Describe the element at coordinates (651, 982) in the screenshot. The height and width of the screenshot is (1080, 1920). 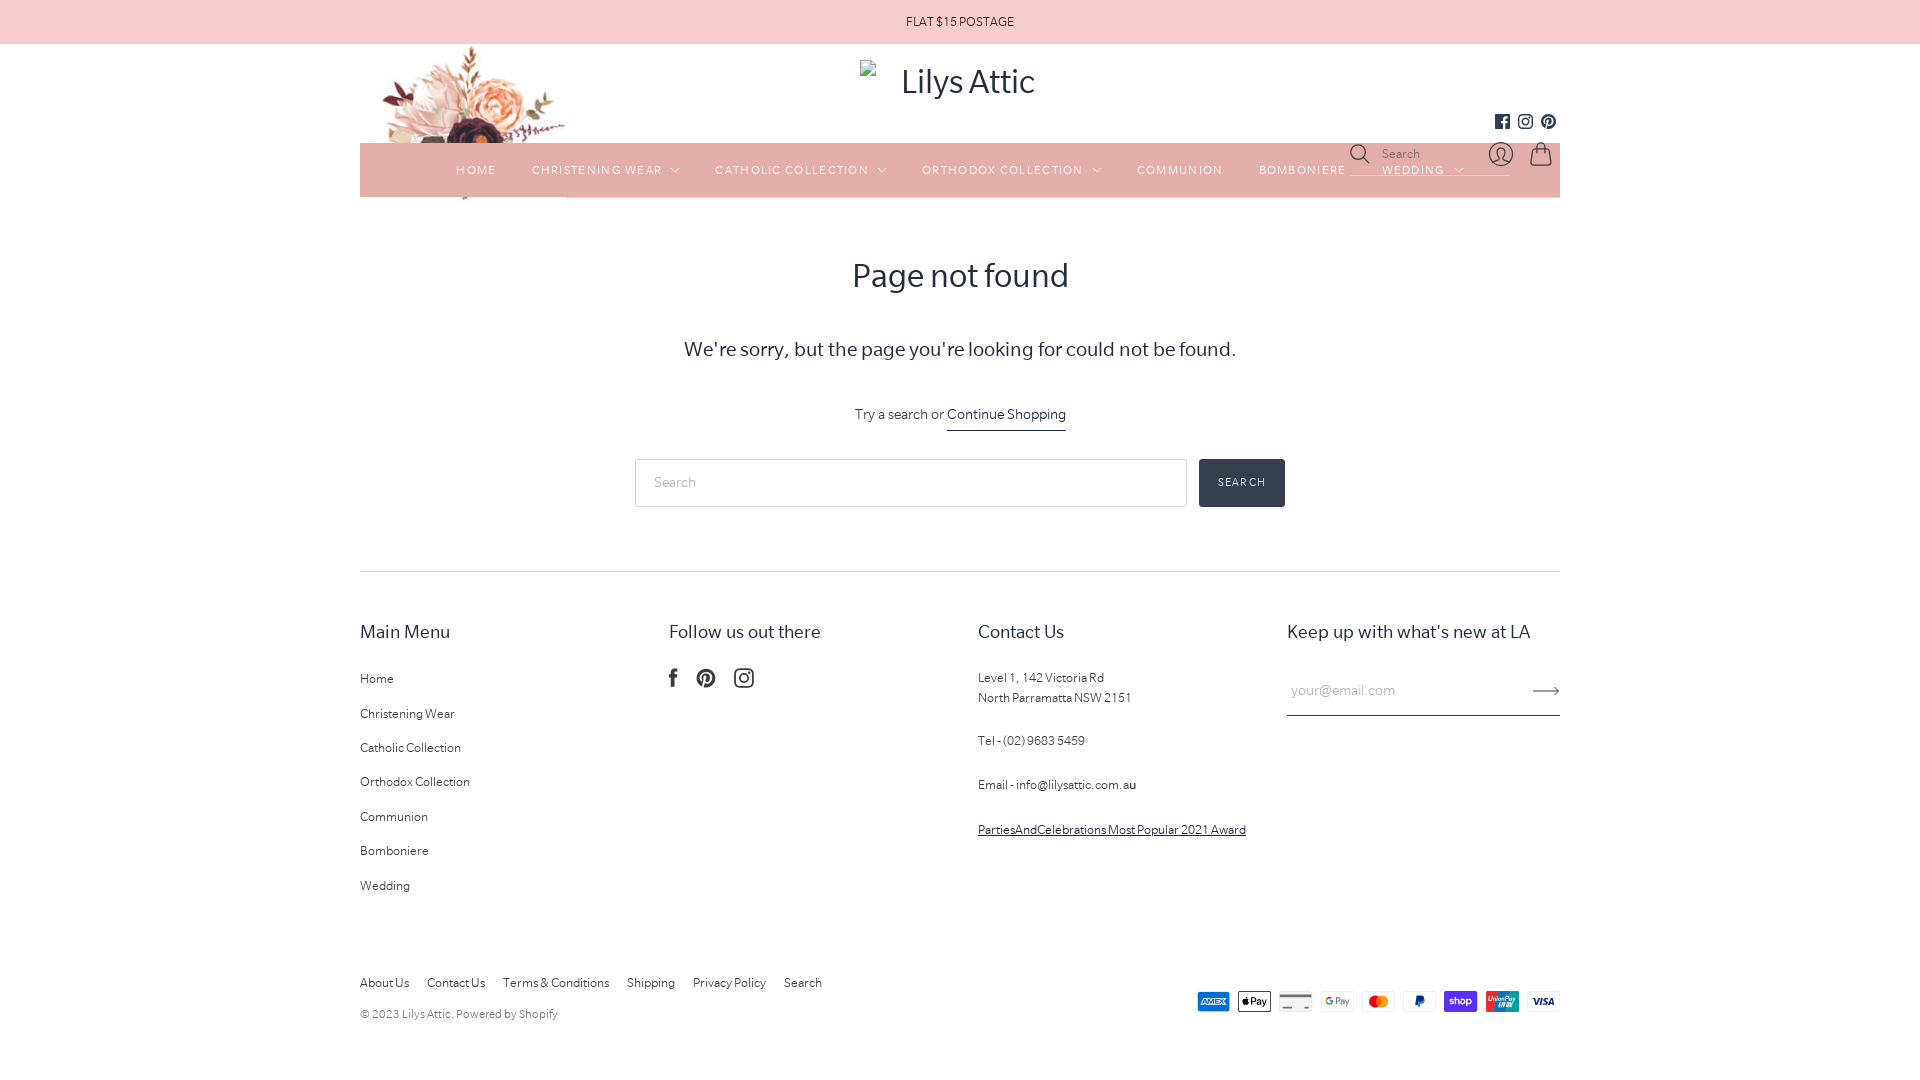
I see `Shipping` at that location.